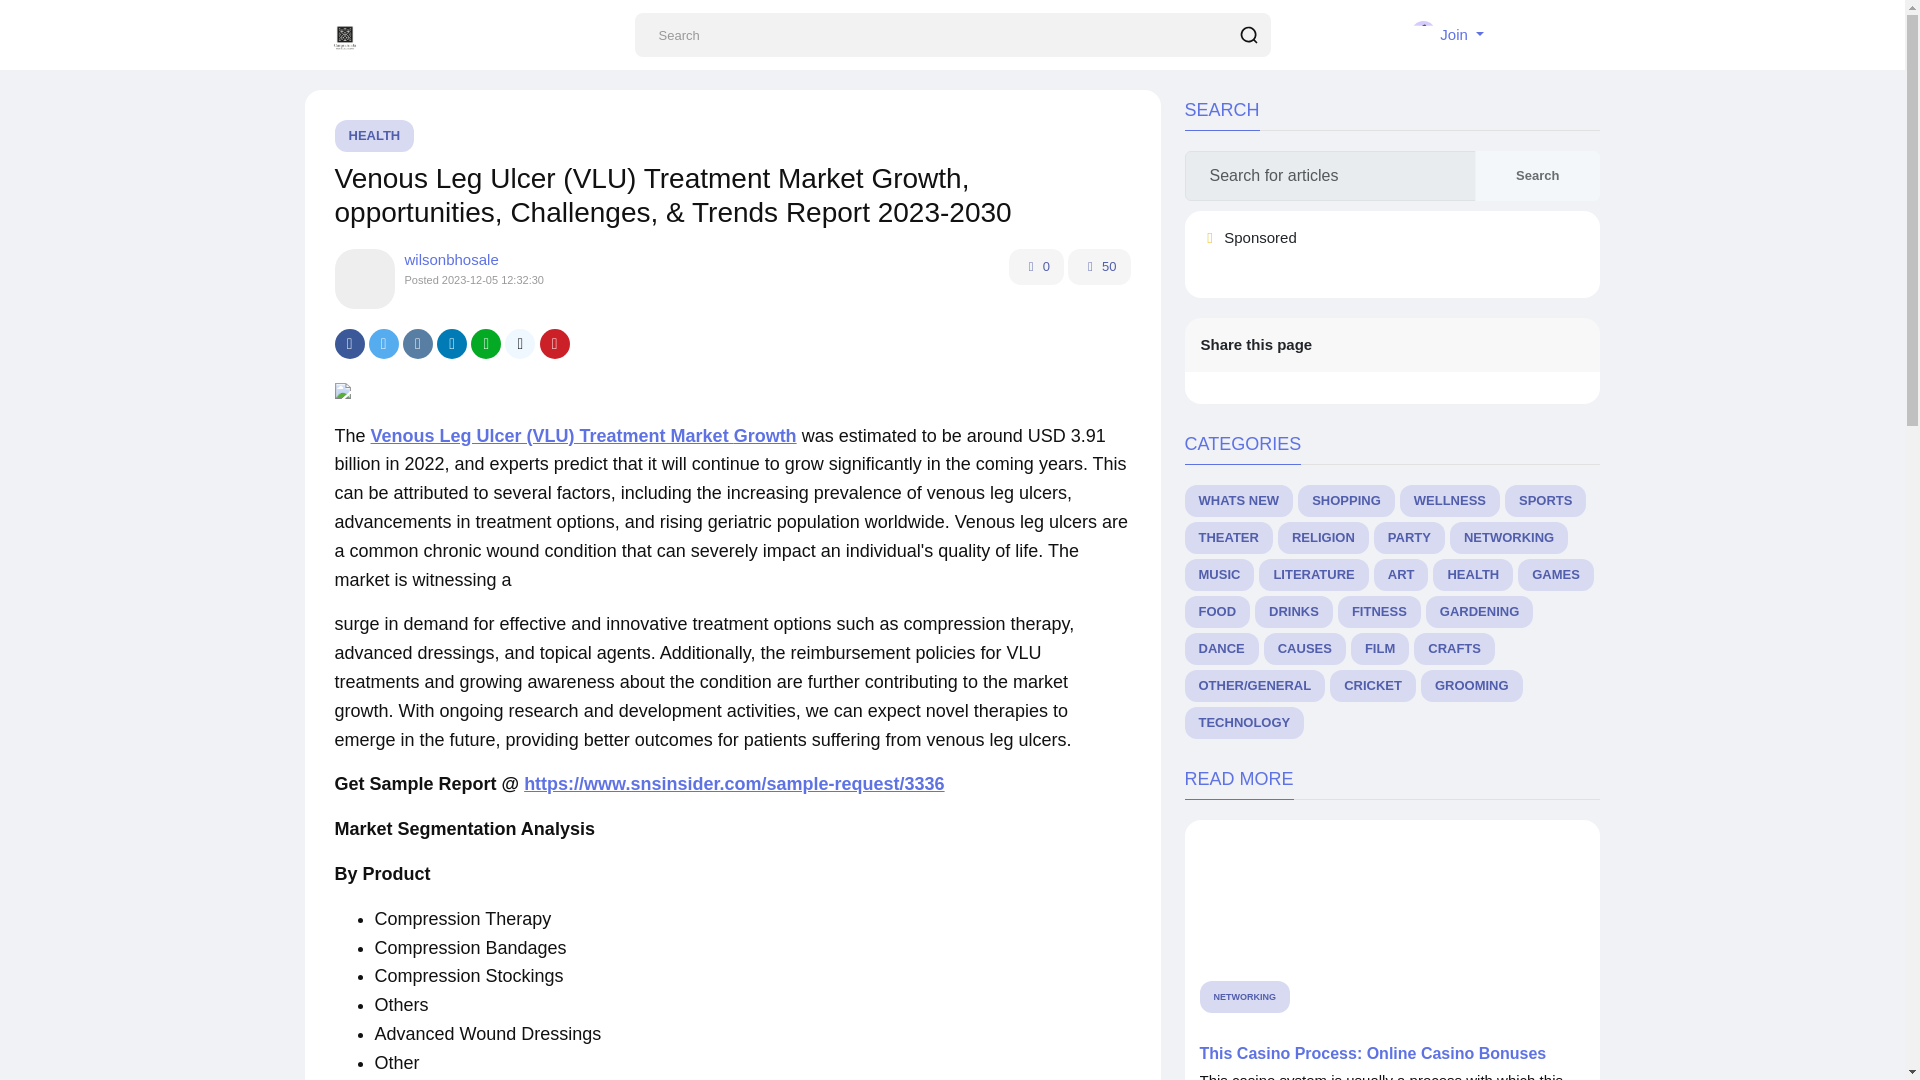 Image resolution: width=1920 pixels, height=1080 pixels. I want to click on 0, so click(1036, 267).